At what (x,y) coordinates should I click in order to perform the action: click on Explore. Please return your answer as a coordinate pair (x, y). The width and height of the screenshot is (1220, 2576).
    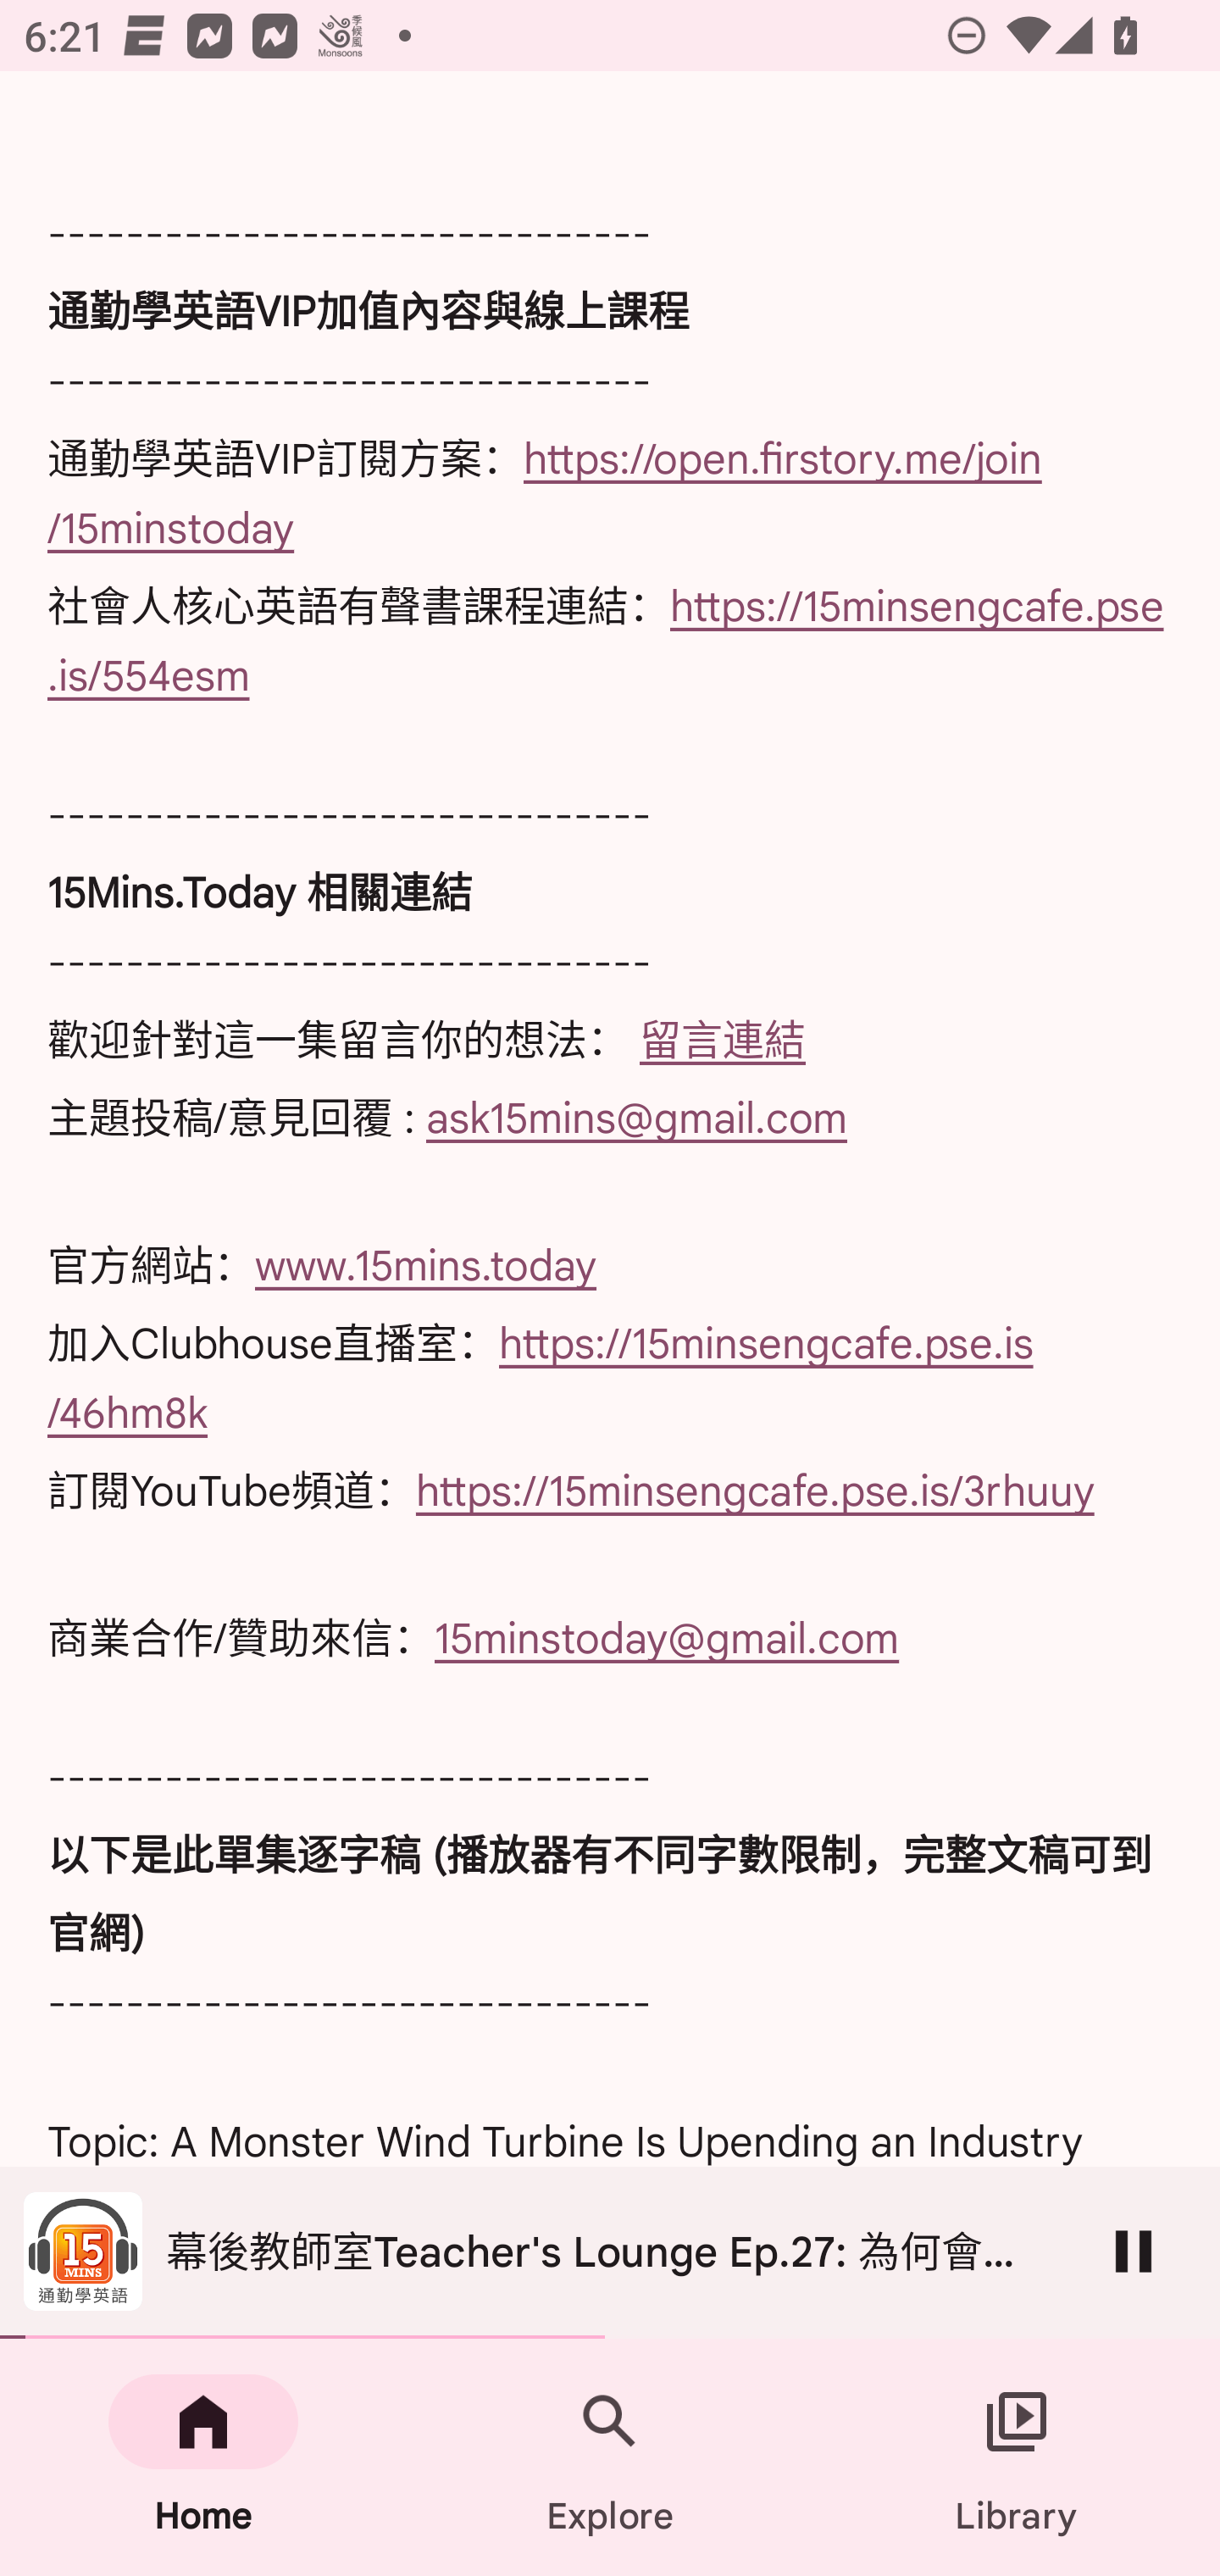
    Looking at the image, I should click on (610, 2457).